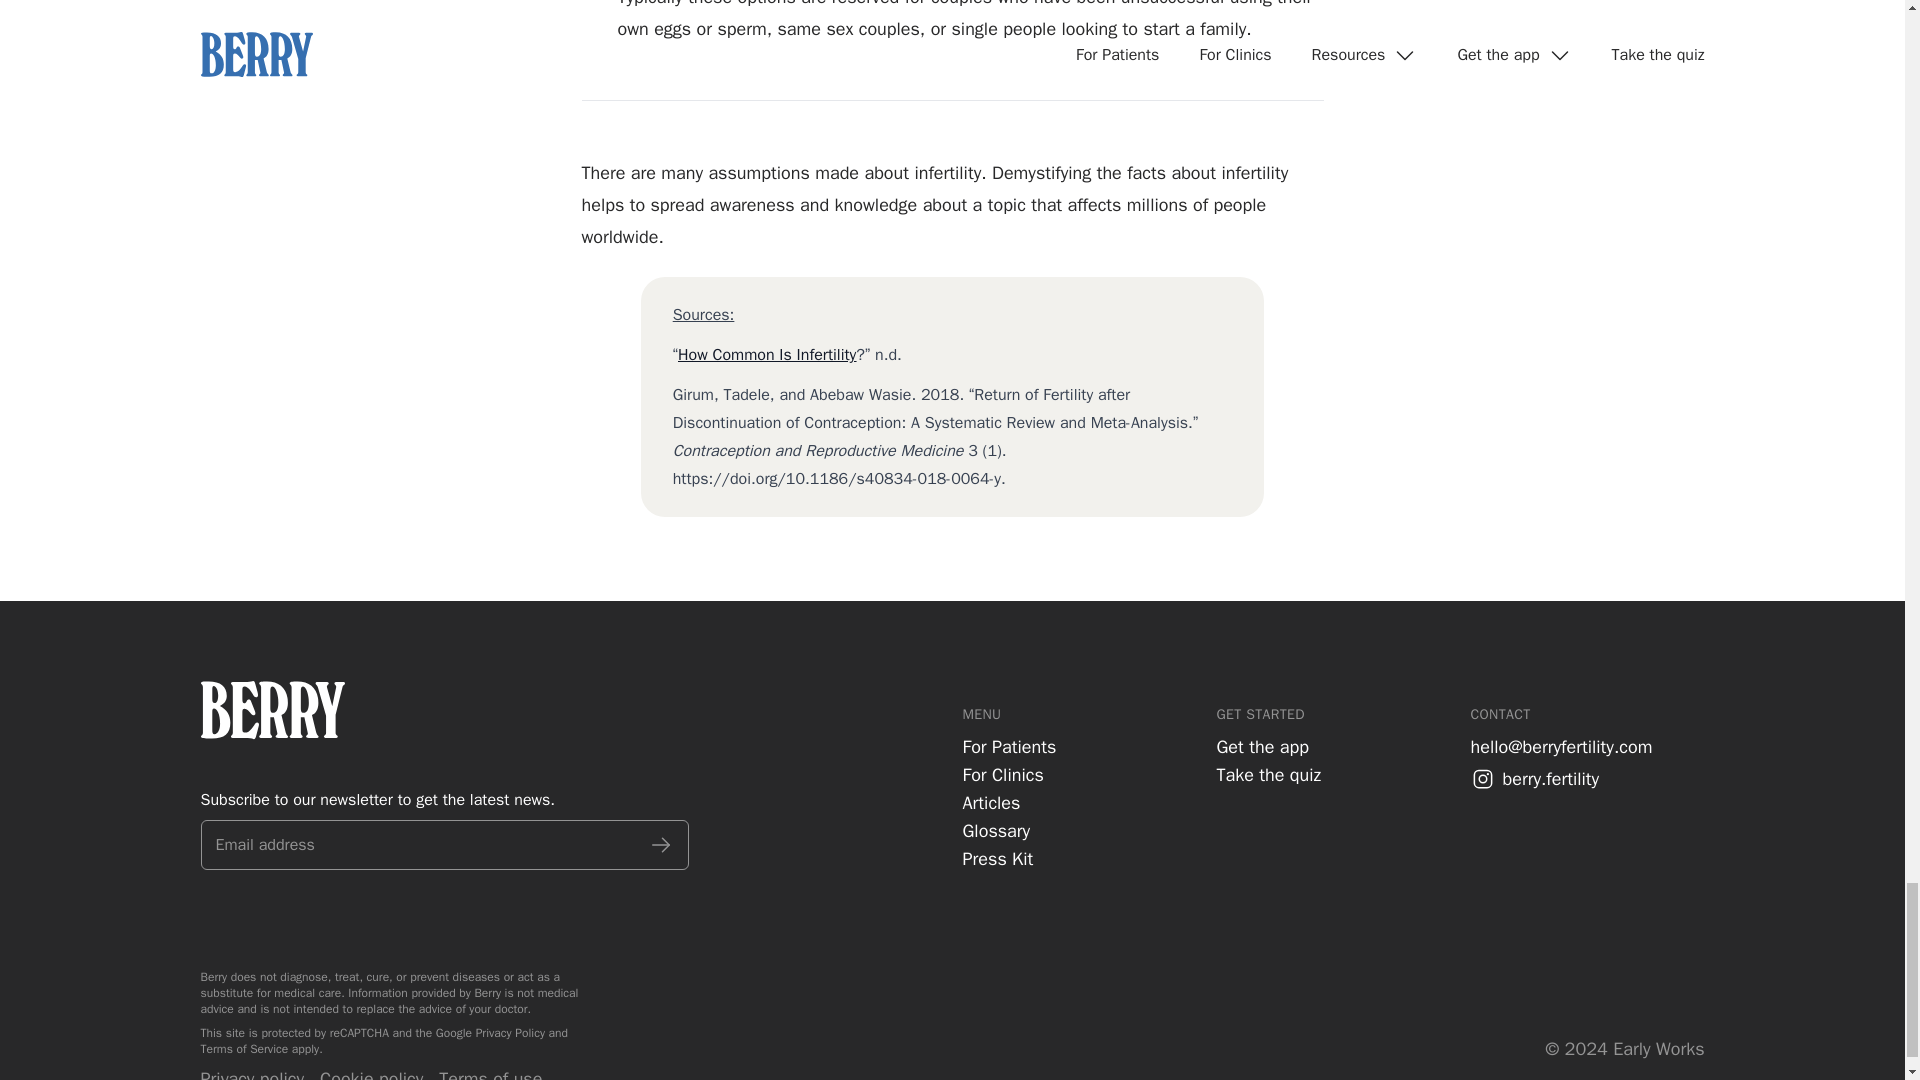 Image resolution: width=1920 pixels, height=1080 pixels. Describe the element at coordinates (996, 858) in the screenshot. I see `Press Kit` at that location.